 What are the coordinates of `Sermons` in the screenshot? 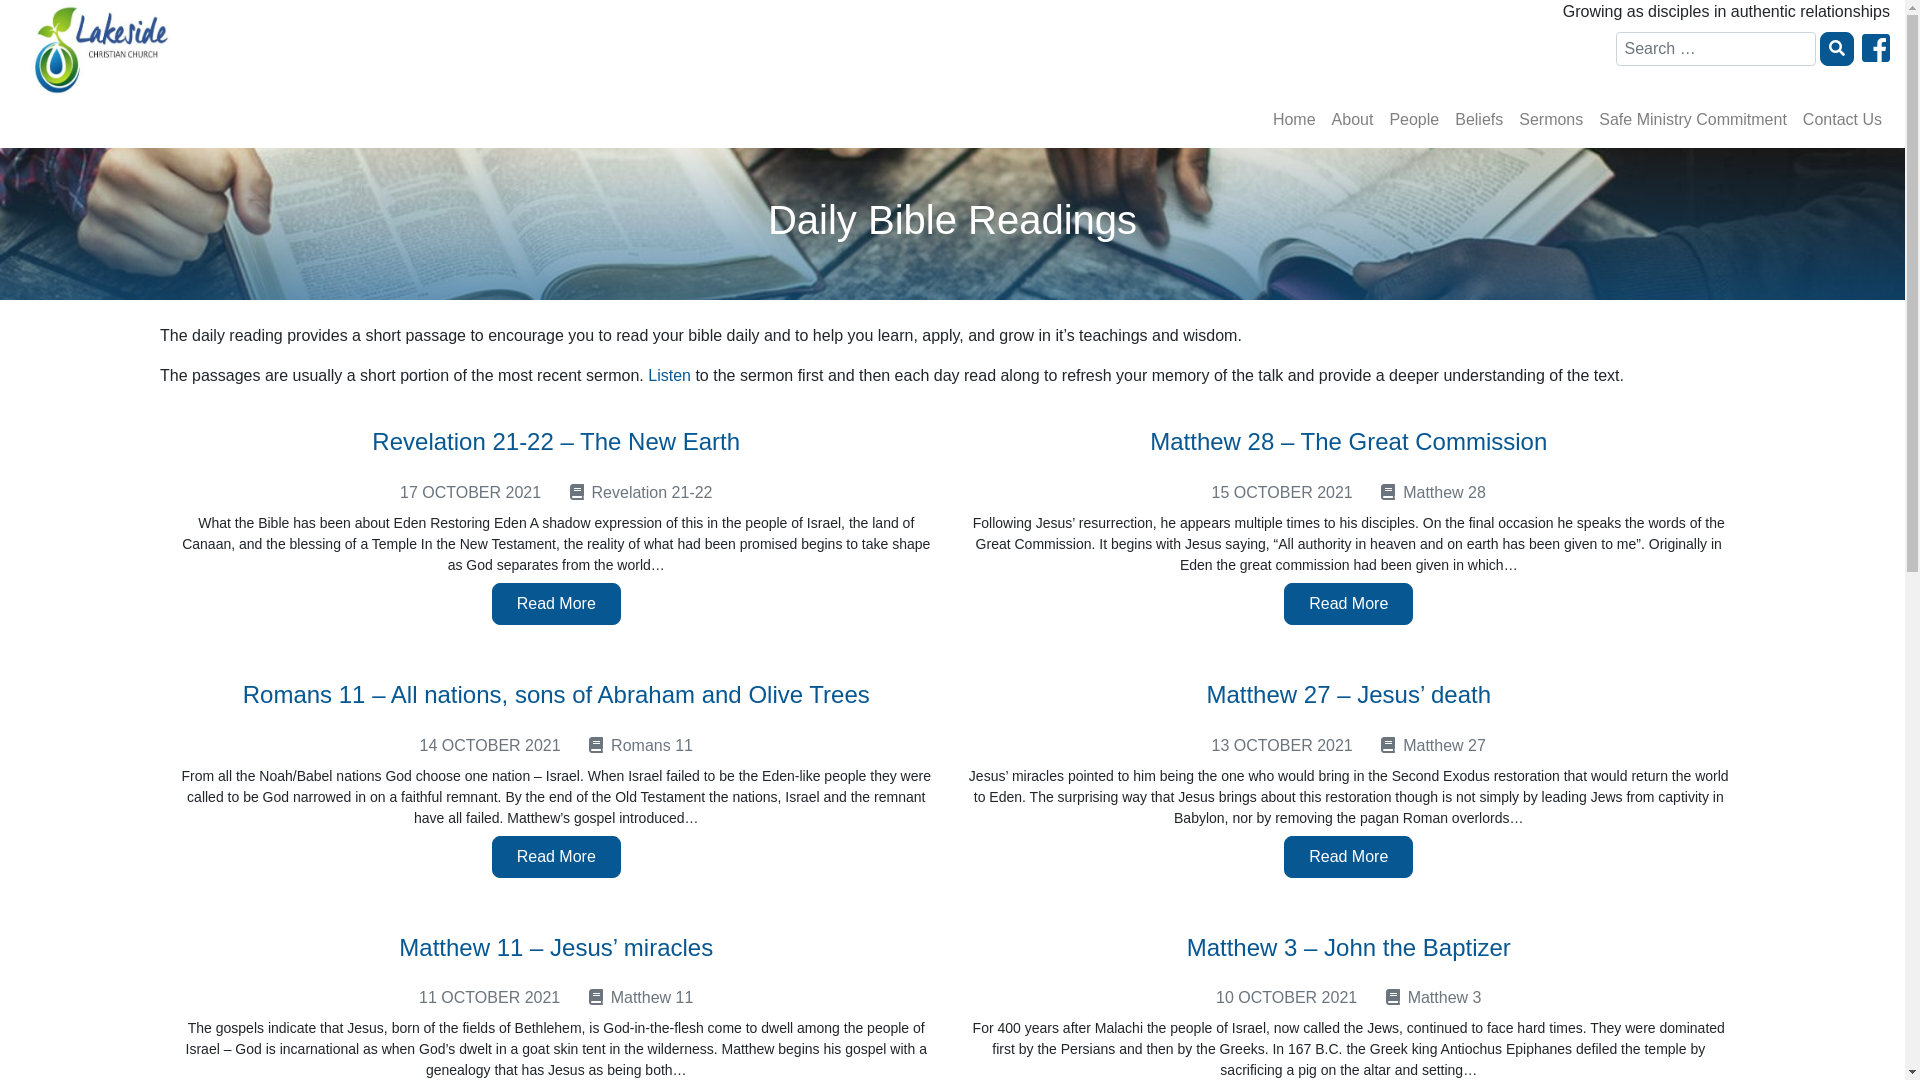 It's located at (1551, 120).